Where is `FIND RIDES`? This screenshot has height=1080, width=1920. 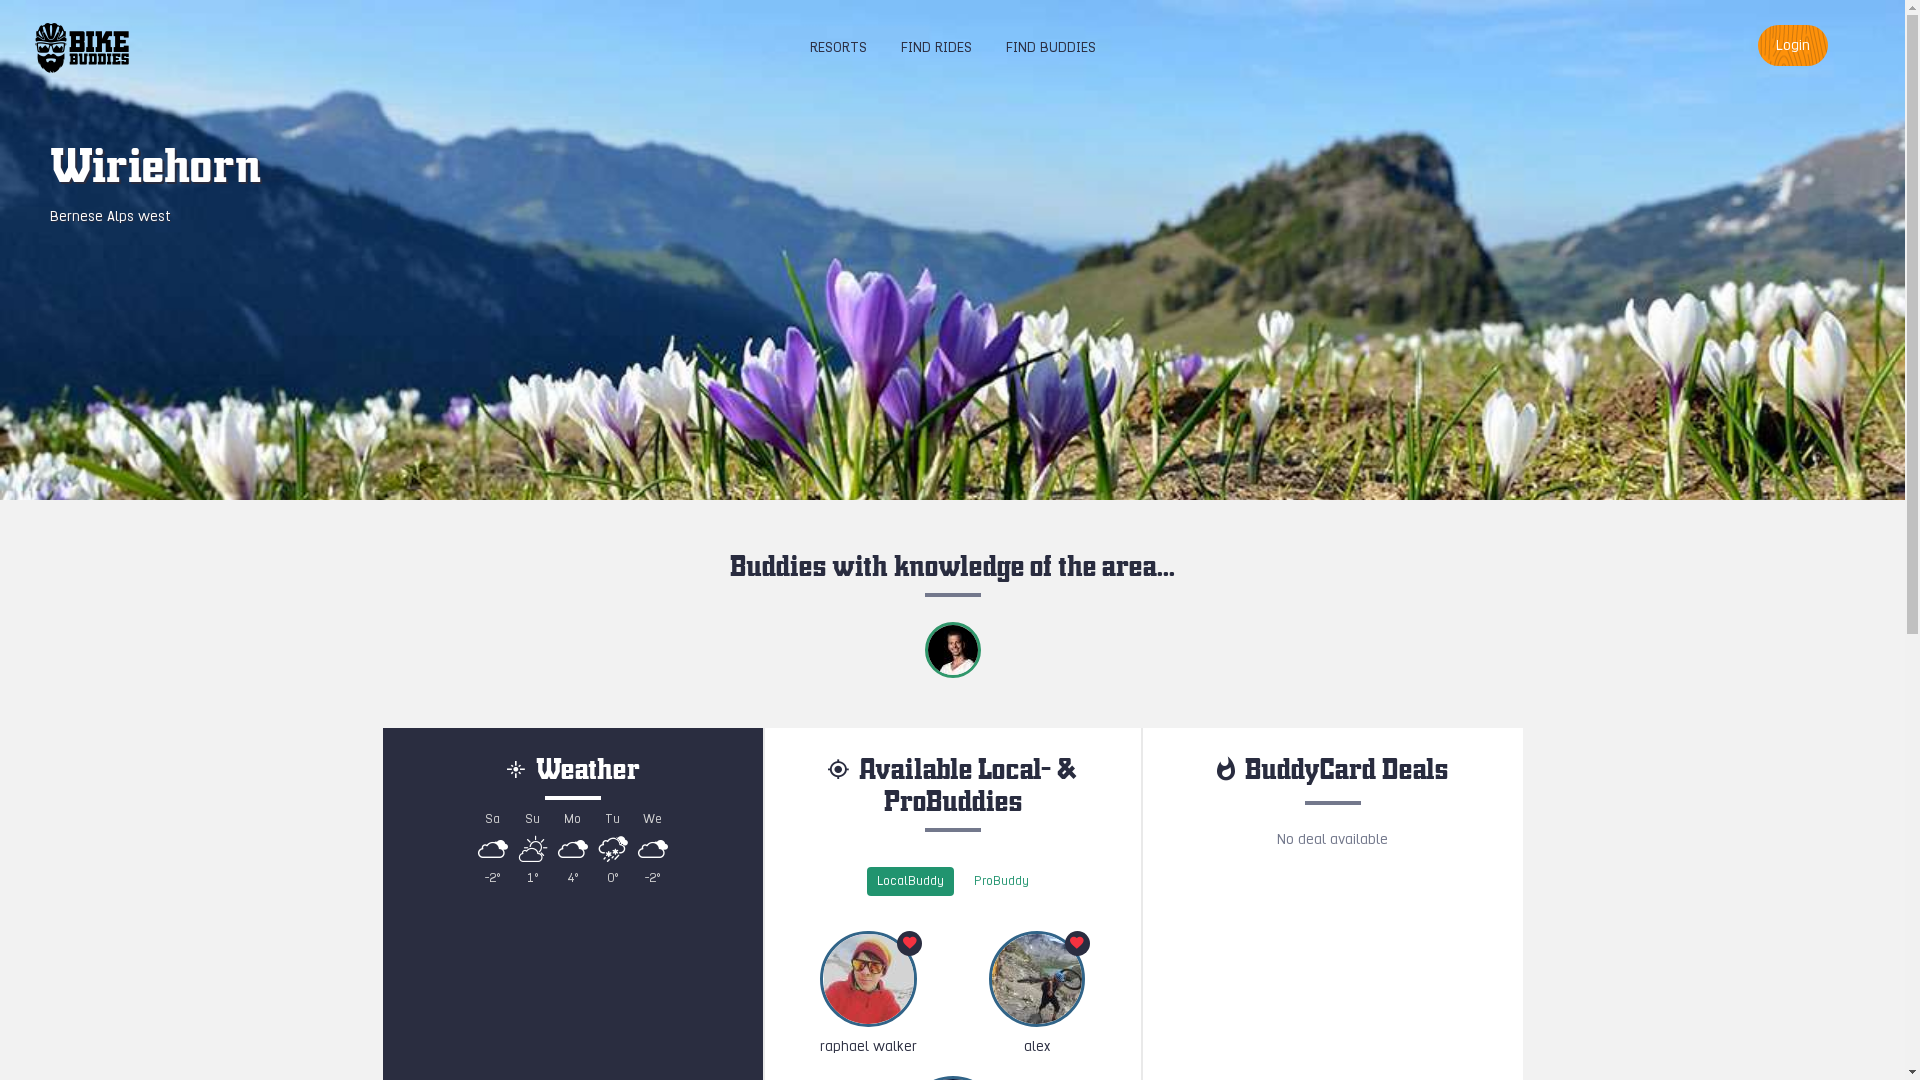
FIND RIDES is located at coordinates (936, 47).